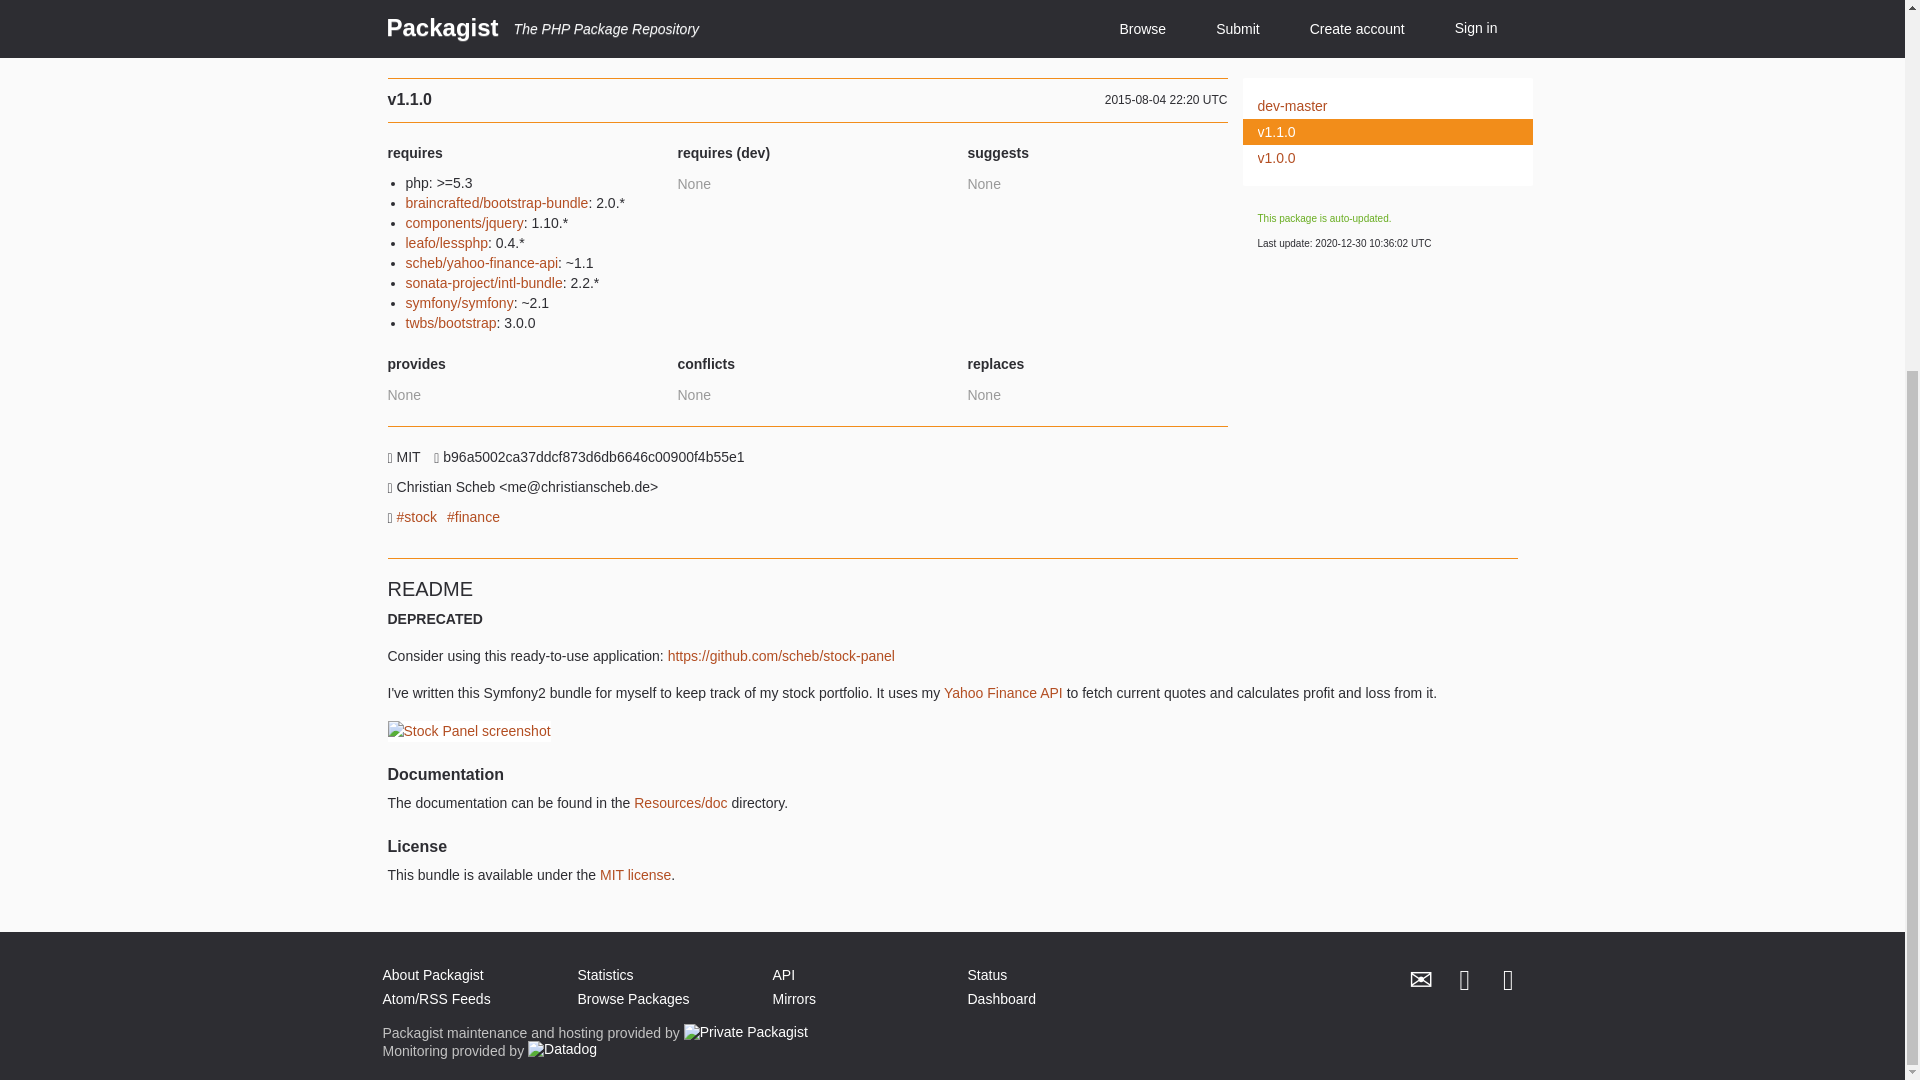 The height and width of the screenshot is (1080, 1920). I want to click on Yahoo Finance API, so click(1004, 692).